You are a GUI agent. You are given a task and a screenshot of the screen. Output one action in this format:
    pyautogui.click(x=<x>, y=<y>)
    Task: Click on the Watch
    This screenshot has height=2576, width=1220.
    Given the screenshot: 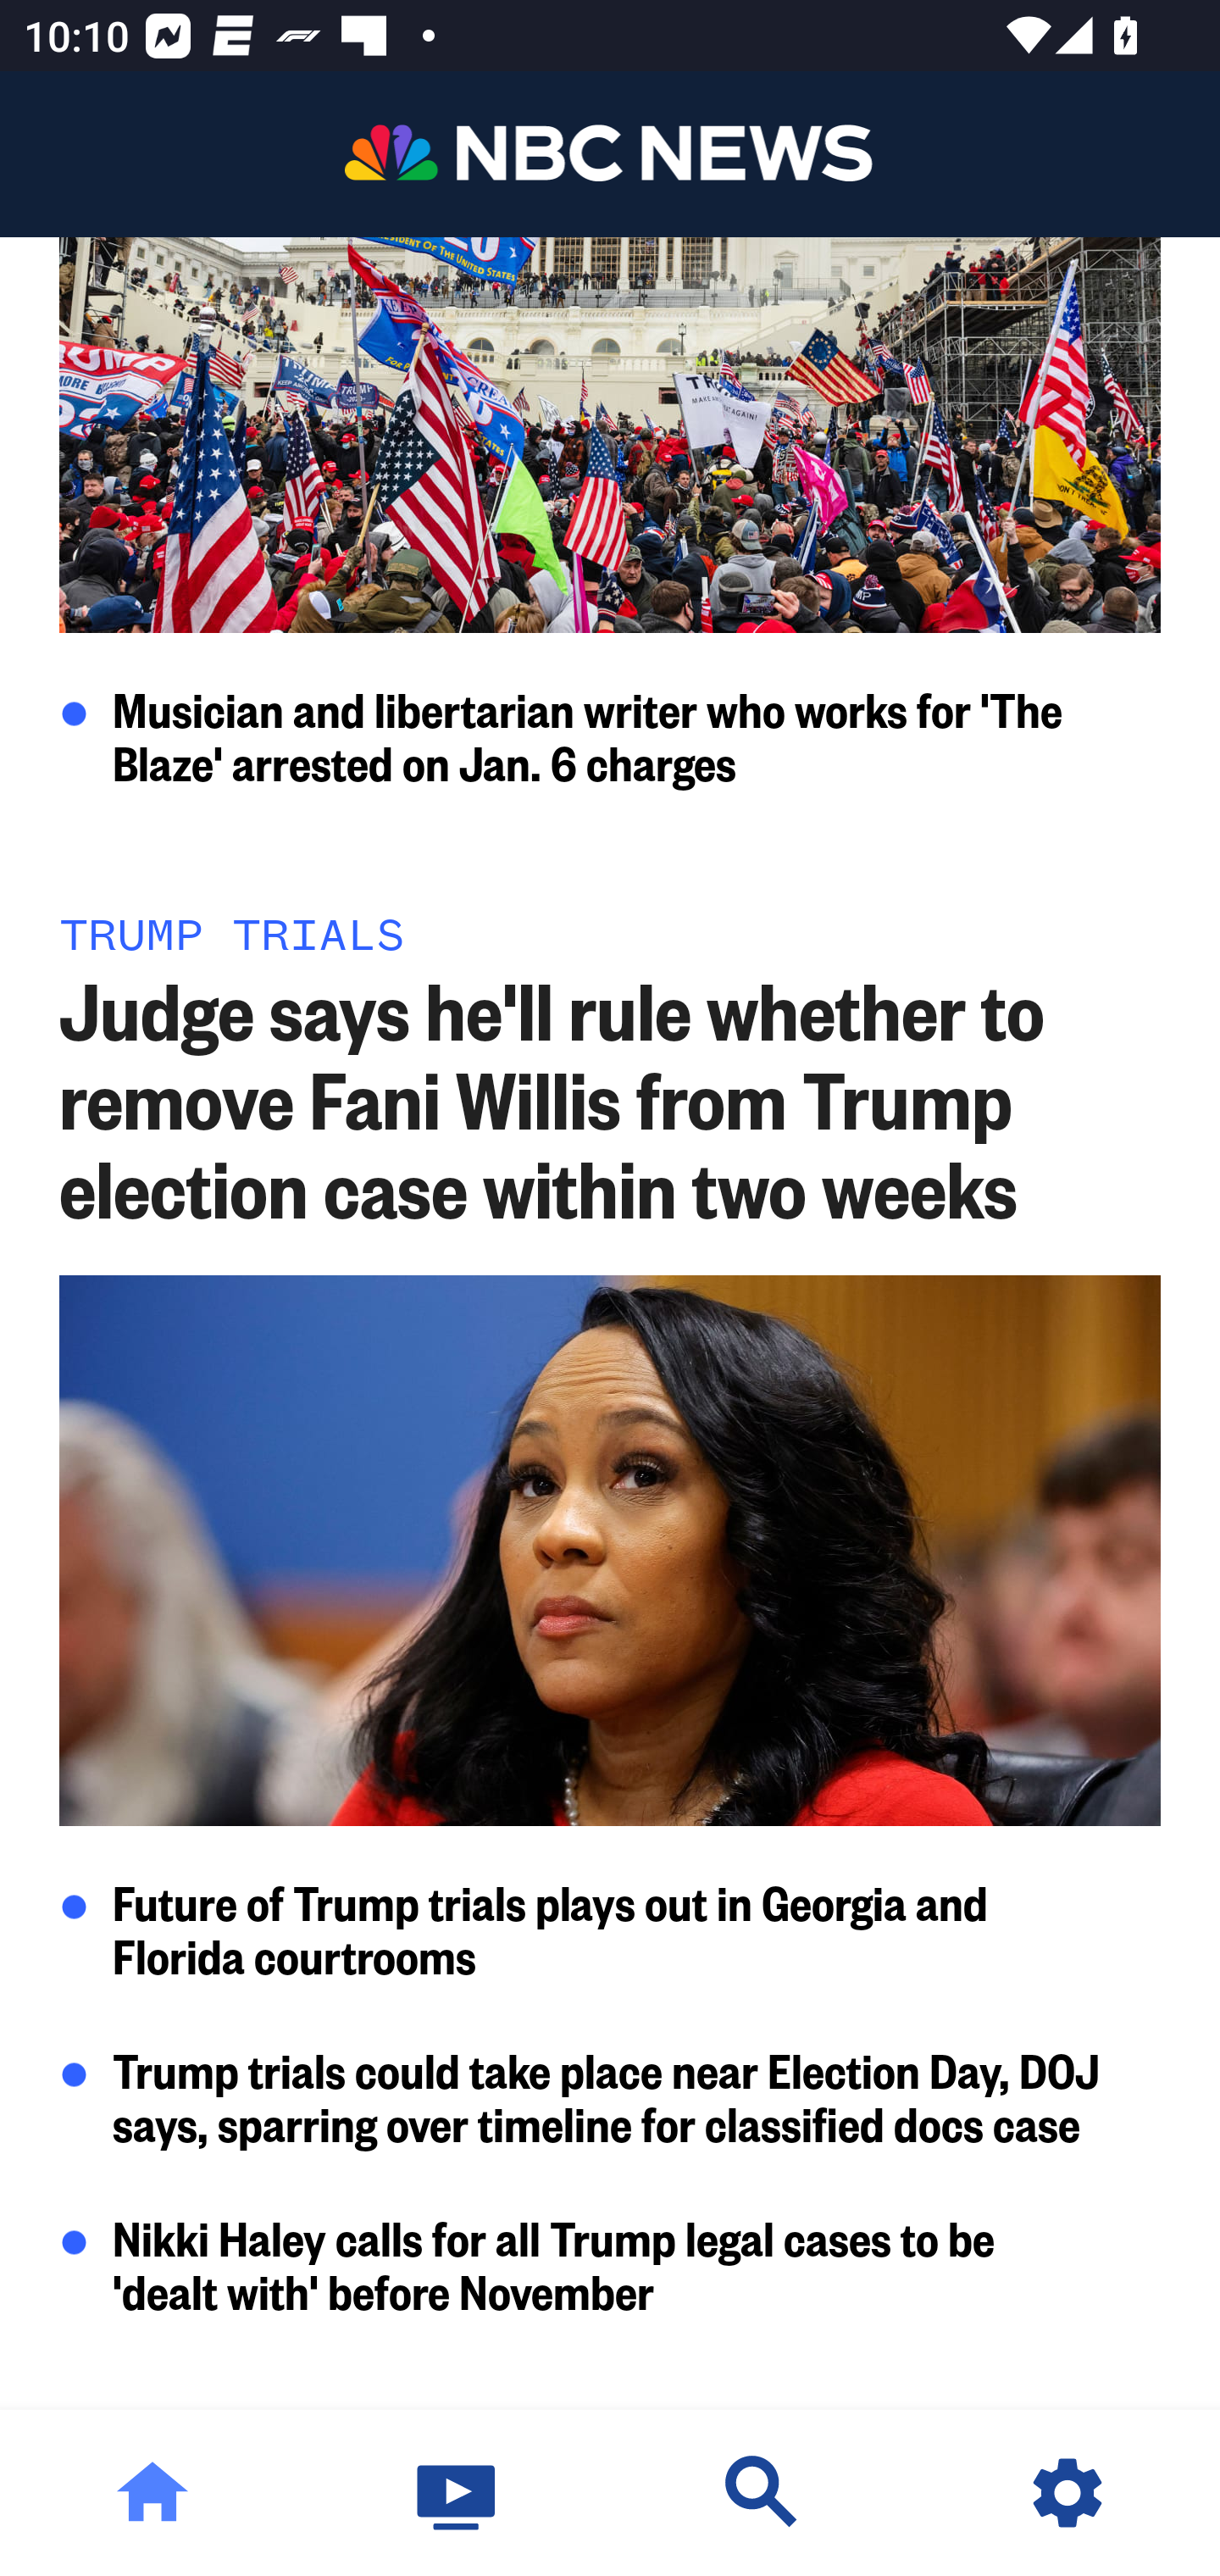 What is the action you would take?
    pyautogui.click(x=457, y=2493)
    